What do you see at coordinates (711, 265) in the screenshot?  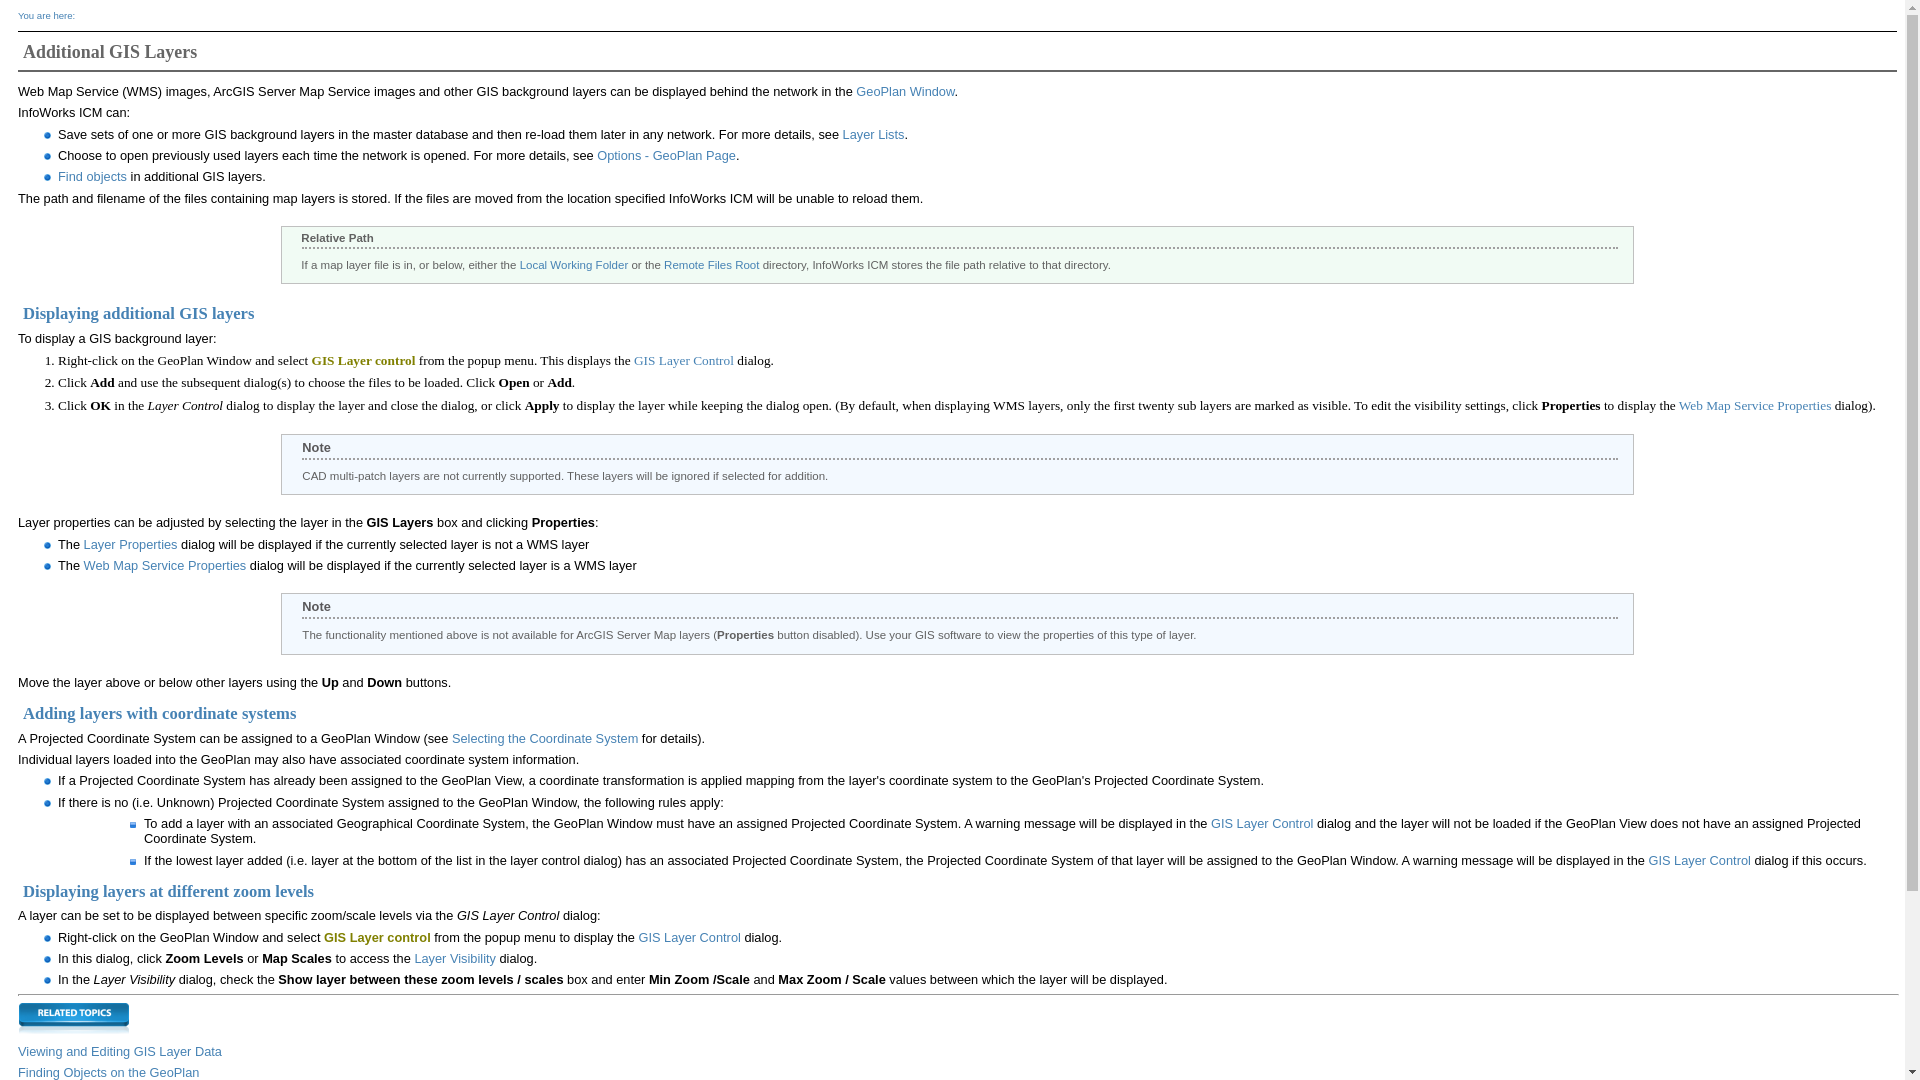 I see `Remote Files Root` at bounding box center [711, 265].